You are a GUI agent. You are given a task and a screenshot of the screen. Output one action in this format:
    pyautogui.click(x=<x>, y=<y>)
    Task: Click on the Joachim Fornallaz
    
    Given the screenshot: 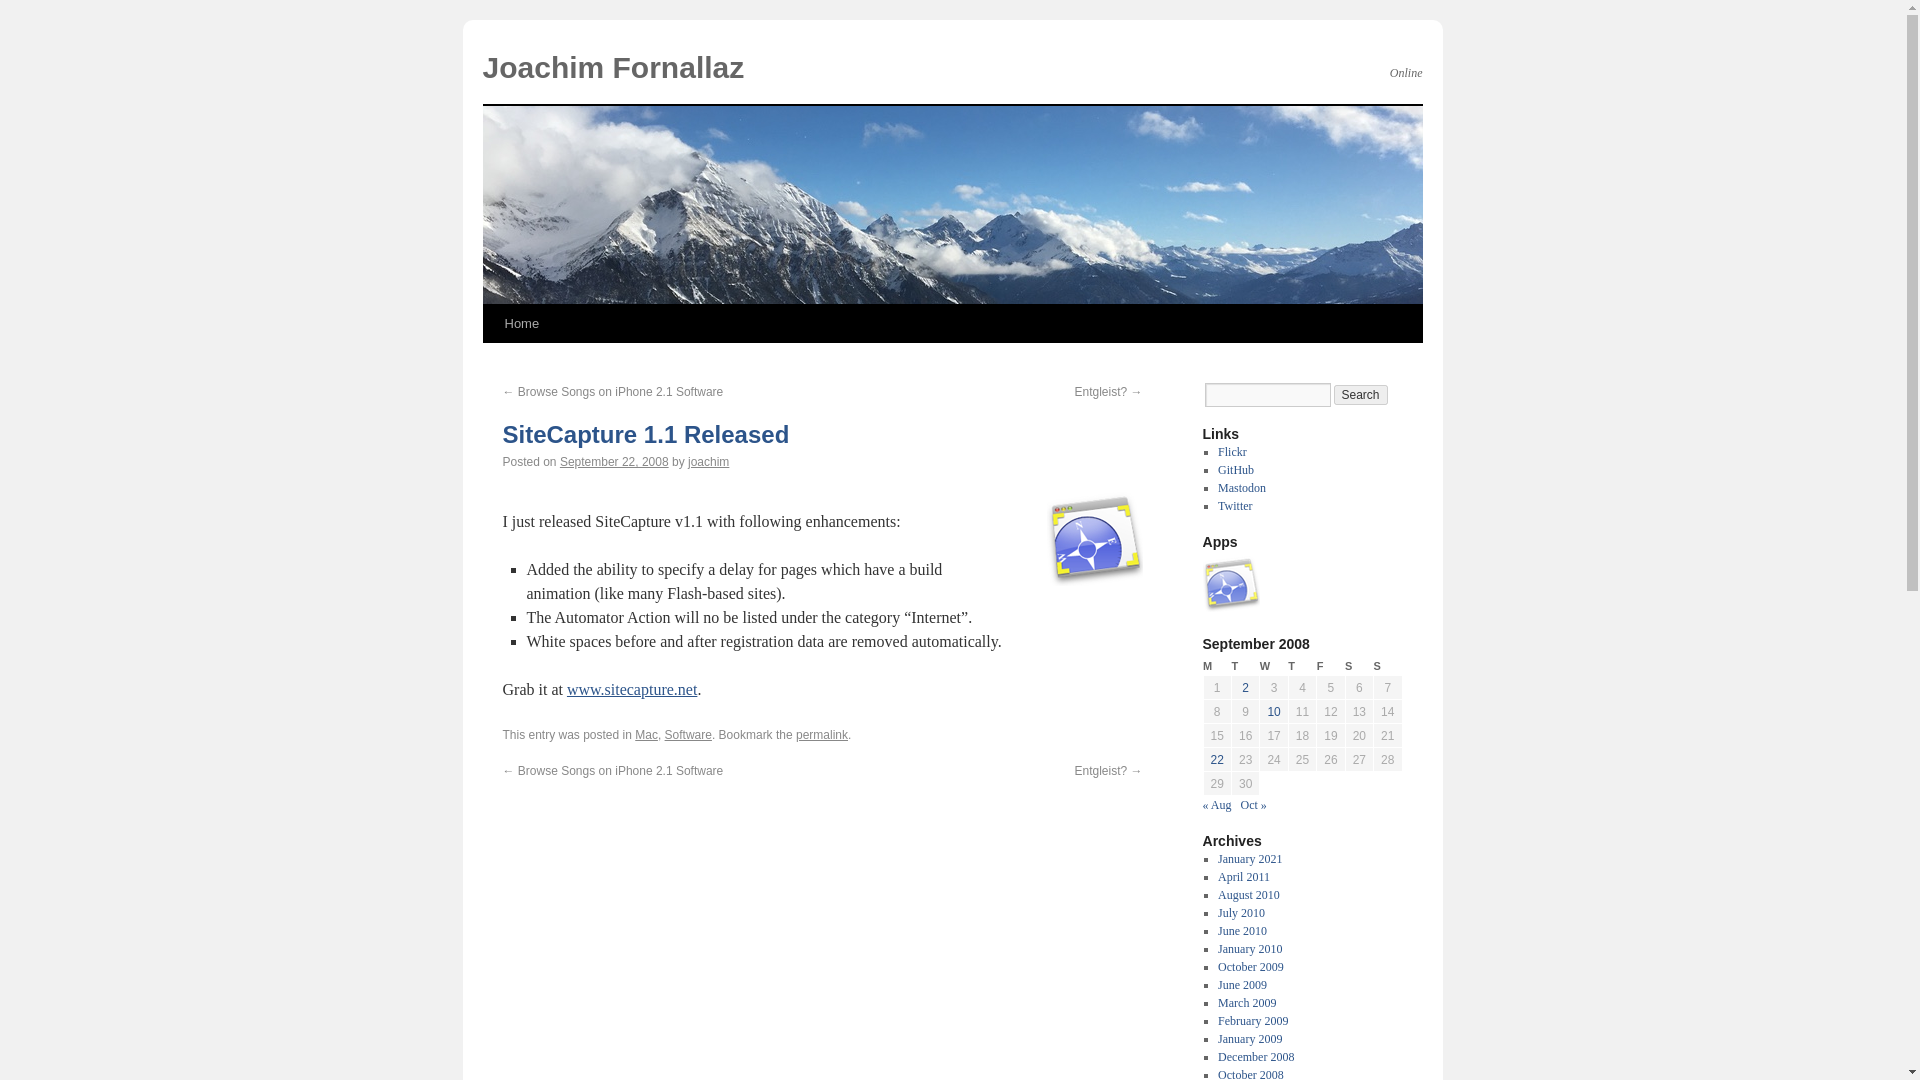 What is the action you would take?
    pyautogui.click(x=612, y=67)
    